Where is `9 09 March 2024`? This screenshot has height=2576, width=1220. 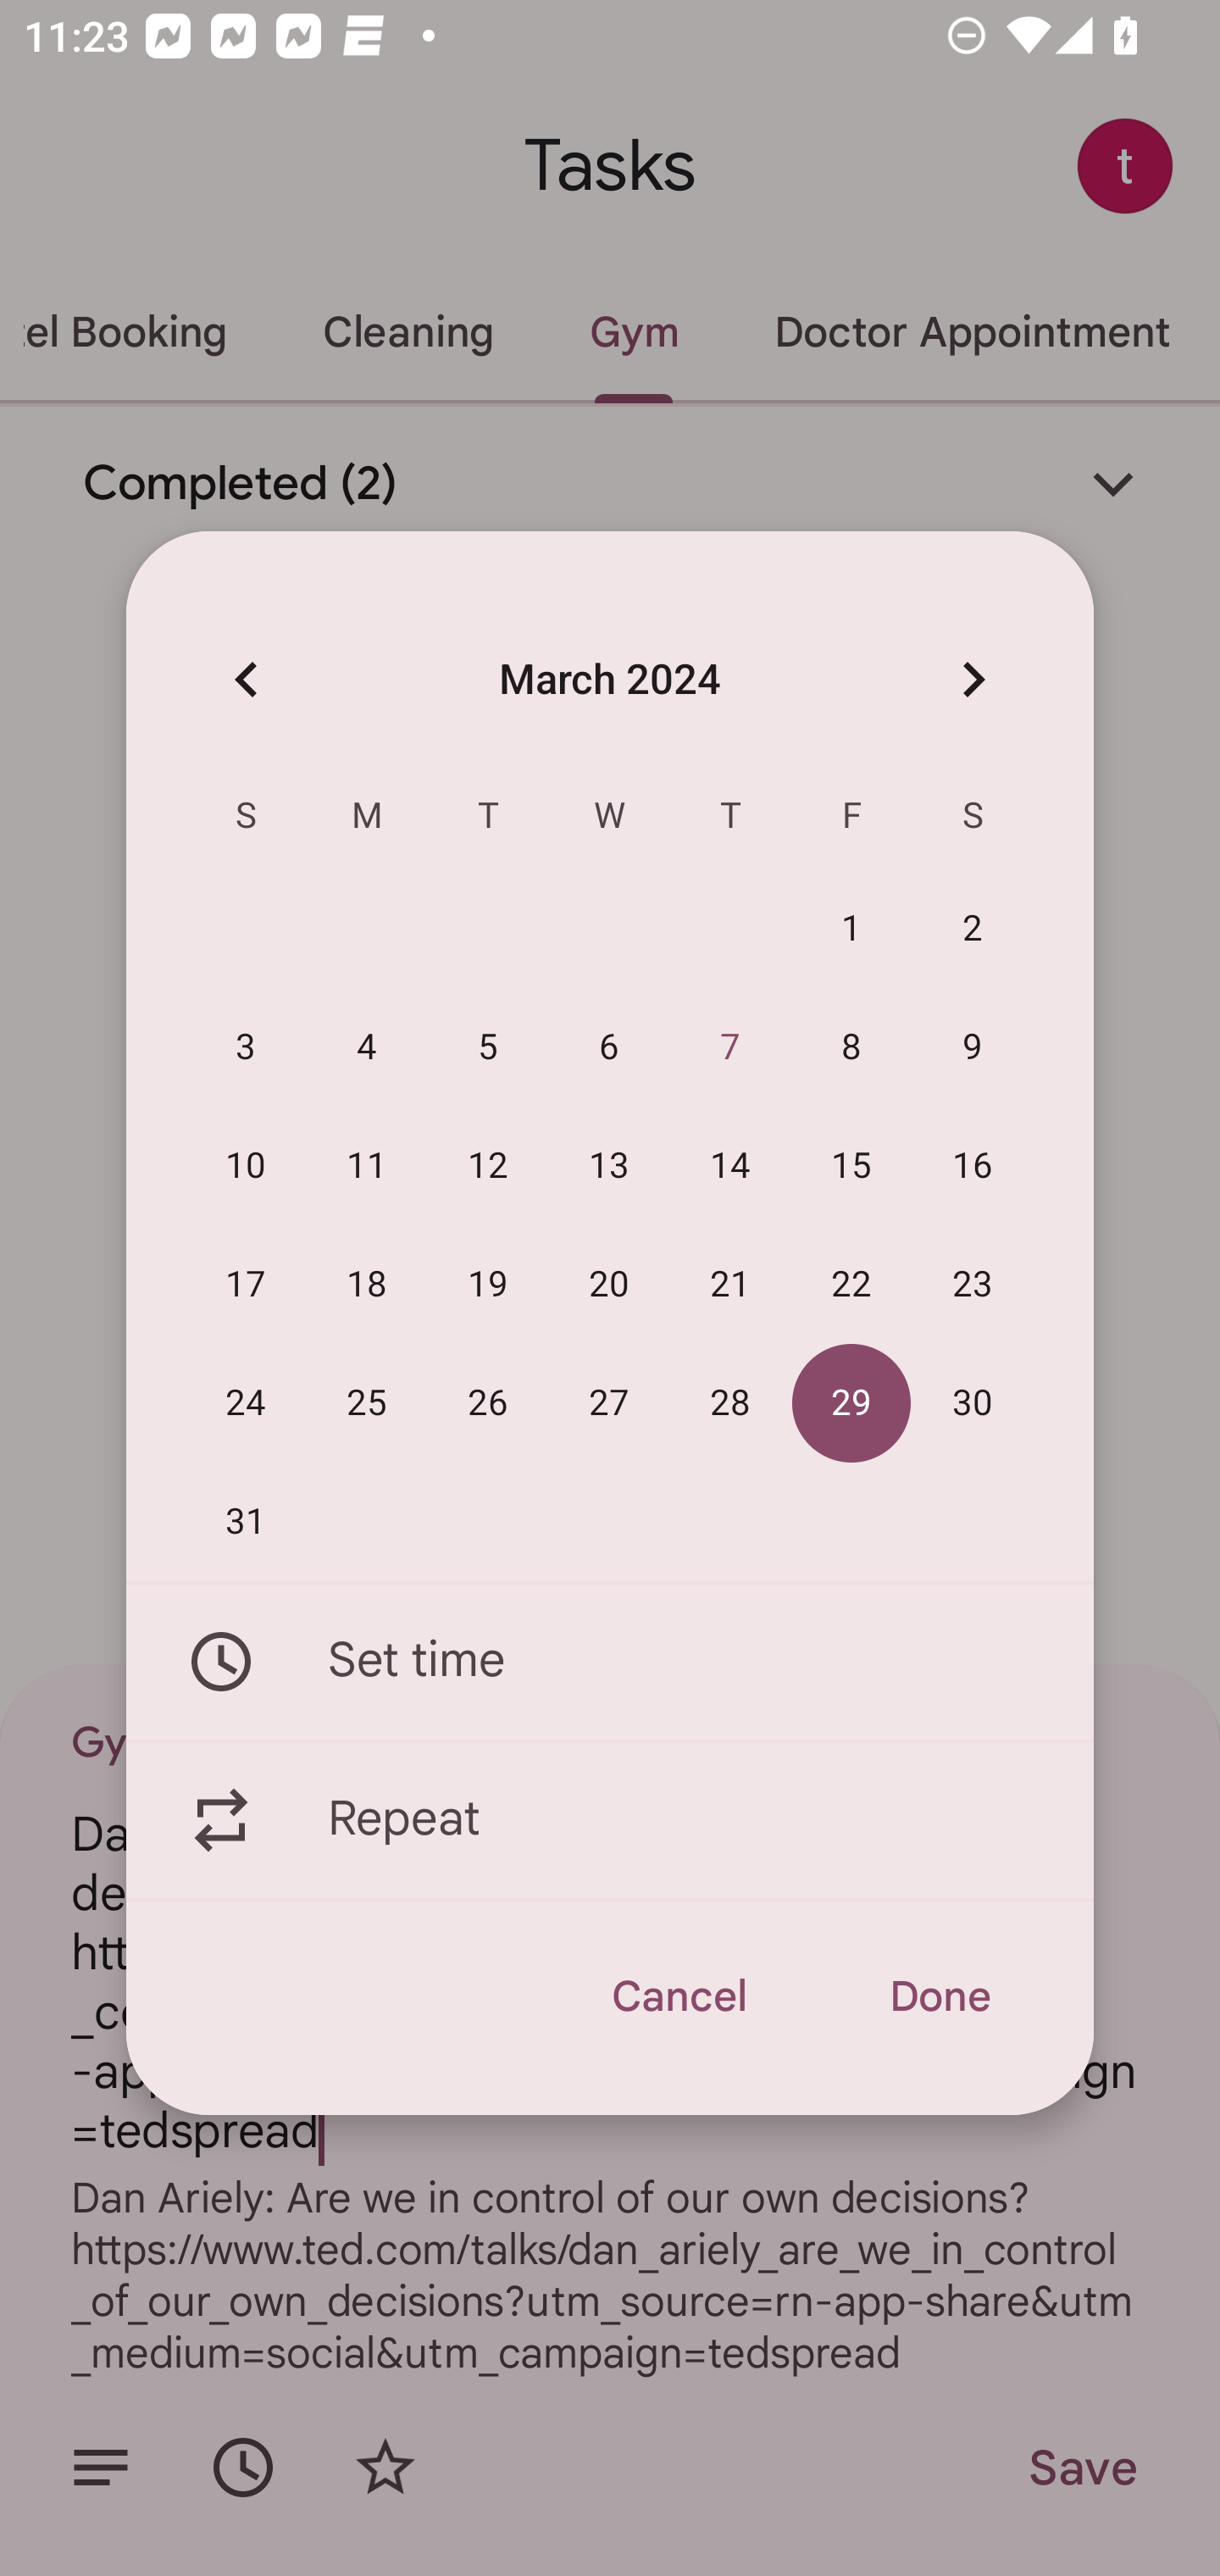 9 09 March 2024 is located at coordinates (973, 1048).